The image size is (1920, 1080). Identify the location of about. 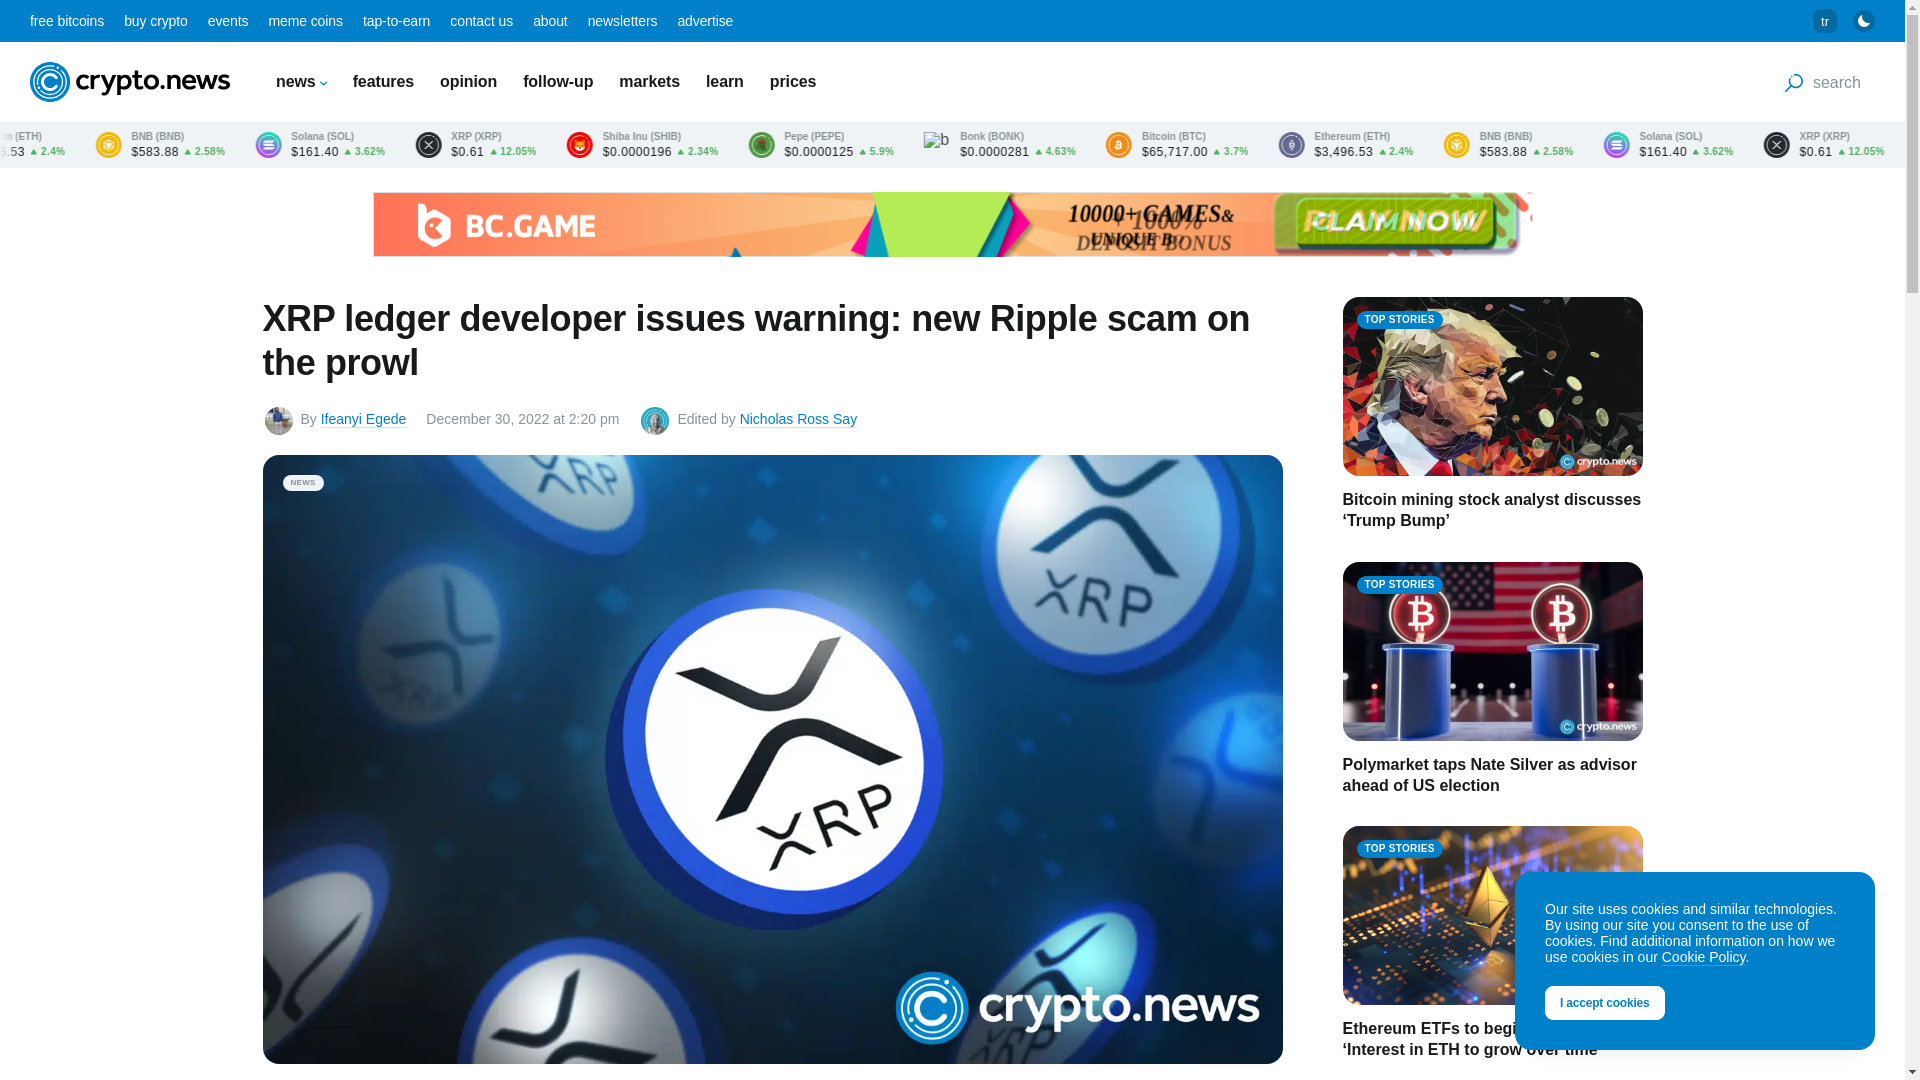
(550, 20).